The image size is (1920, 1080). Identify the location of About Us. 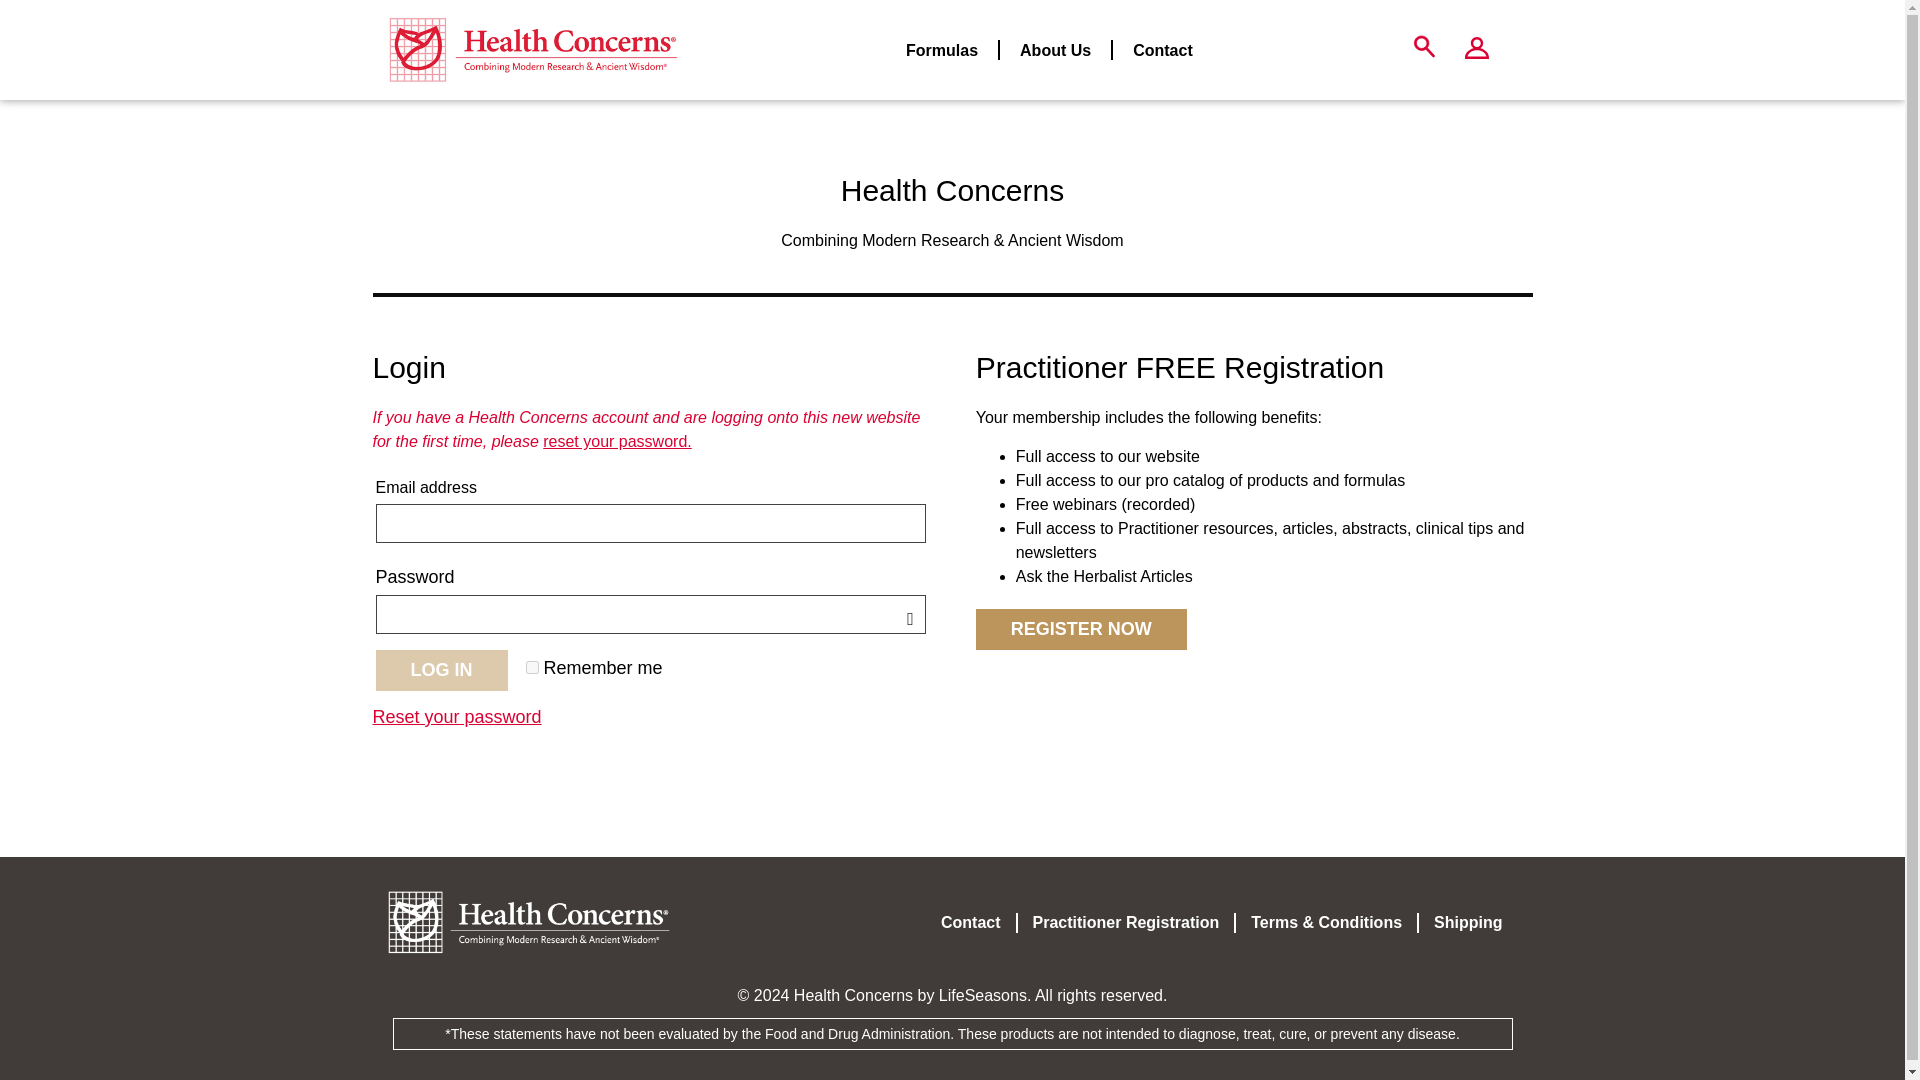
(1056, 50).